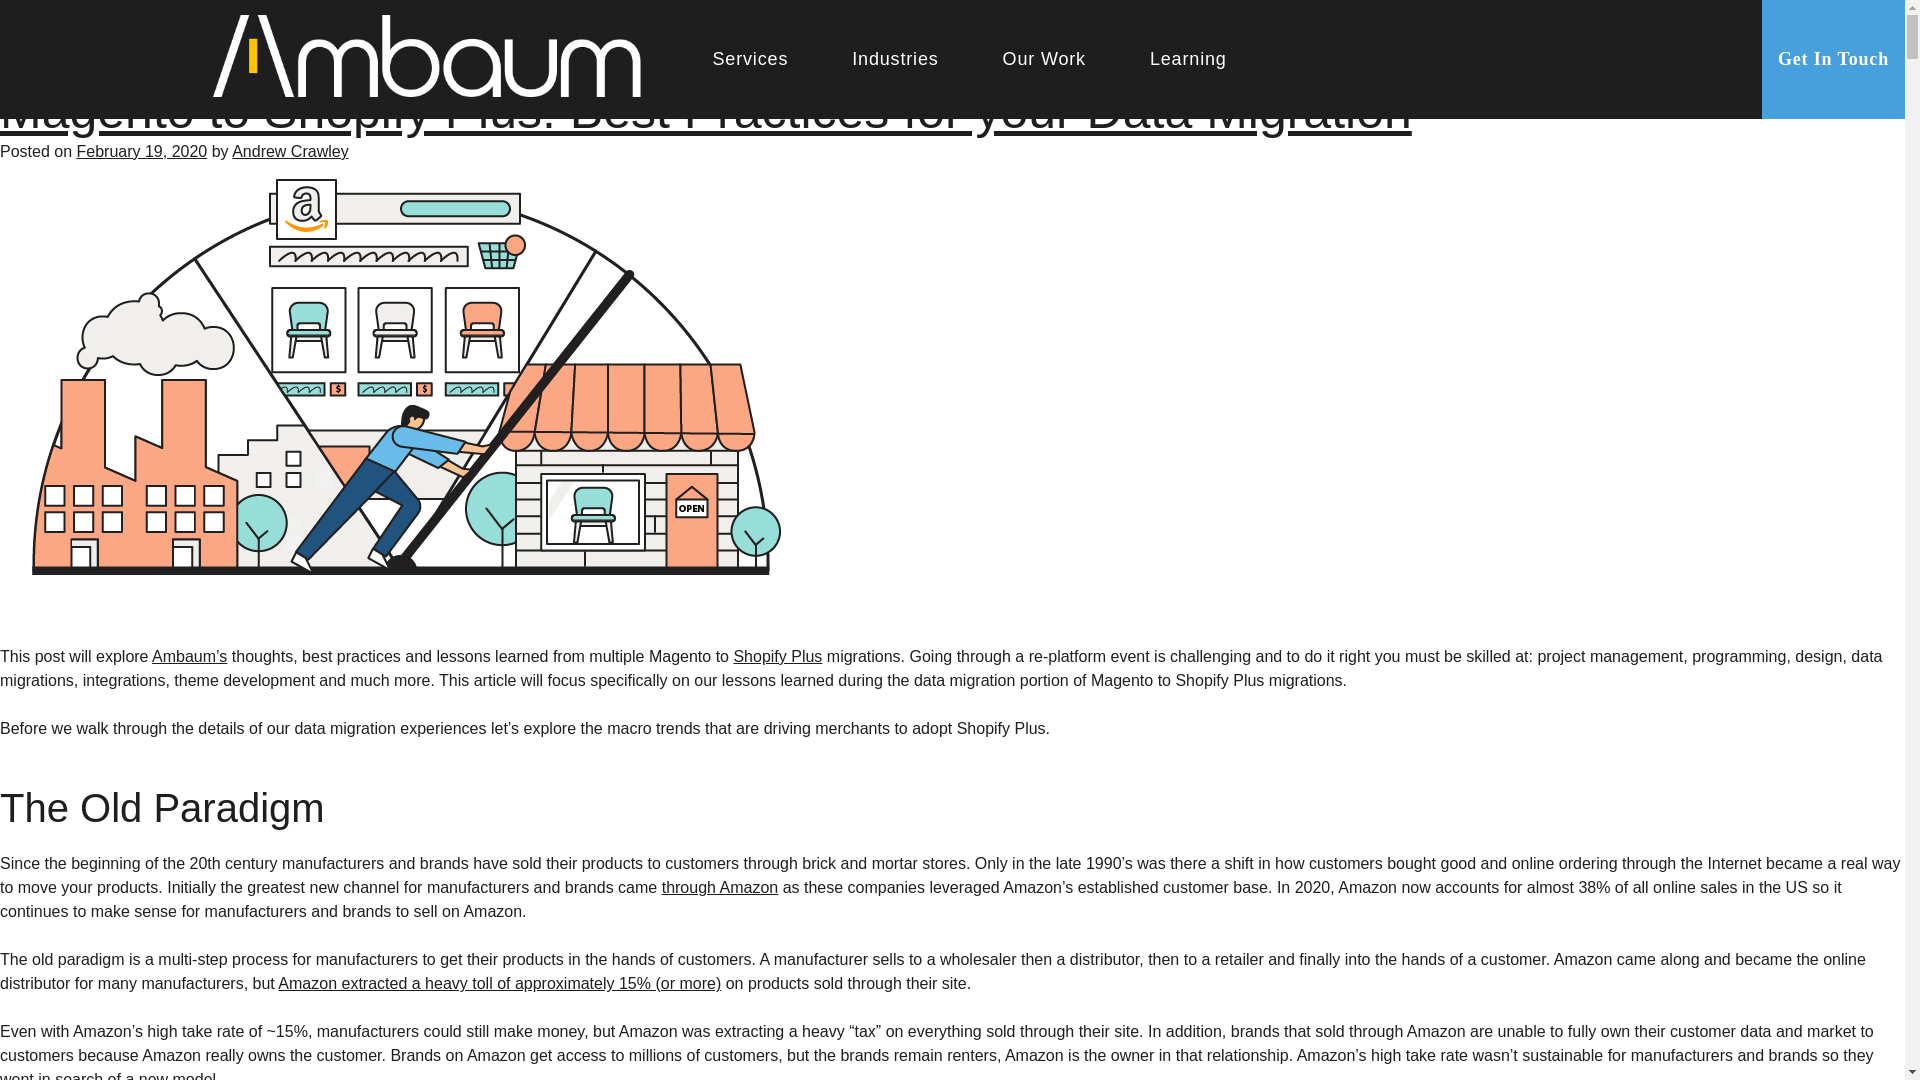  What do you see at coordinates (720, 888) in the screenshot?
I see `through Amazon` at bounding box center [720, 888].